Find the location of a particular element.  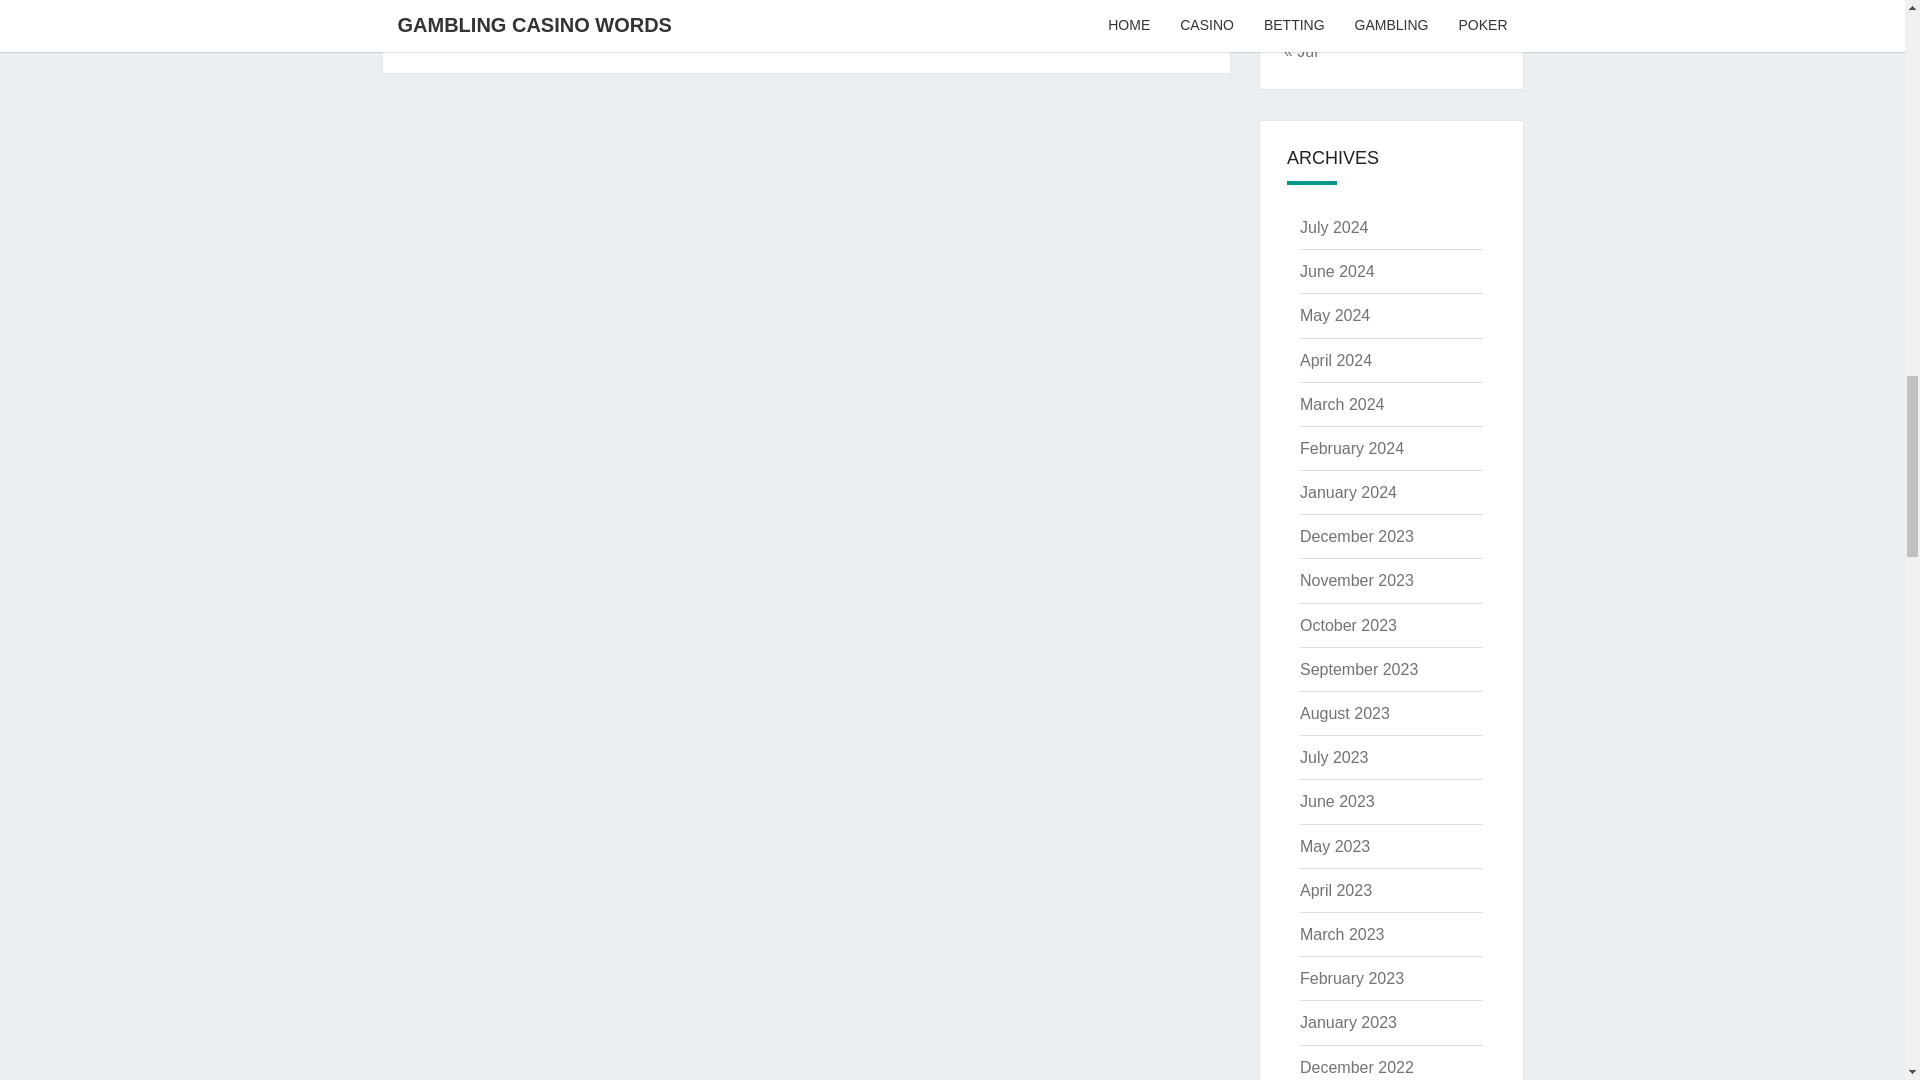

April 2024 is located at coordinates (1336, 360).